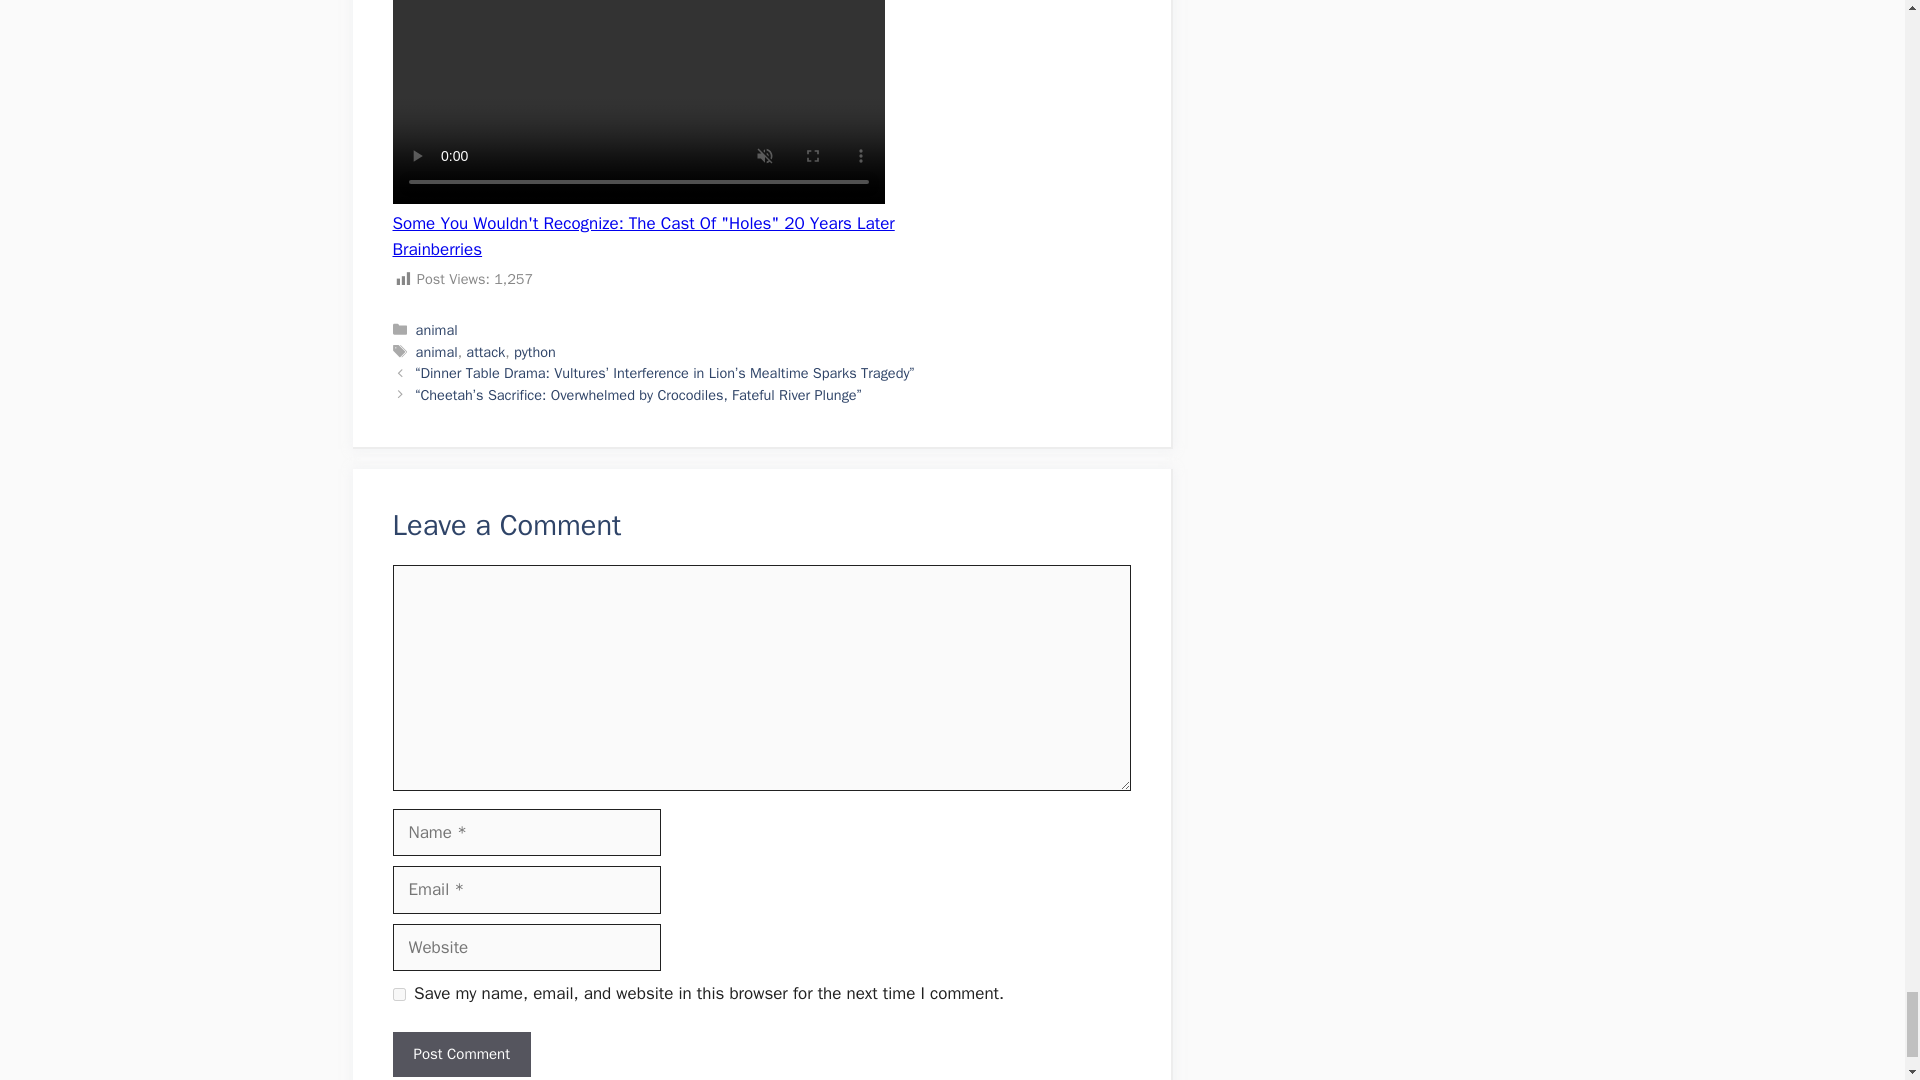  I want to click on python, so click(535, 352).